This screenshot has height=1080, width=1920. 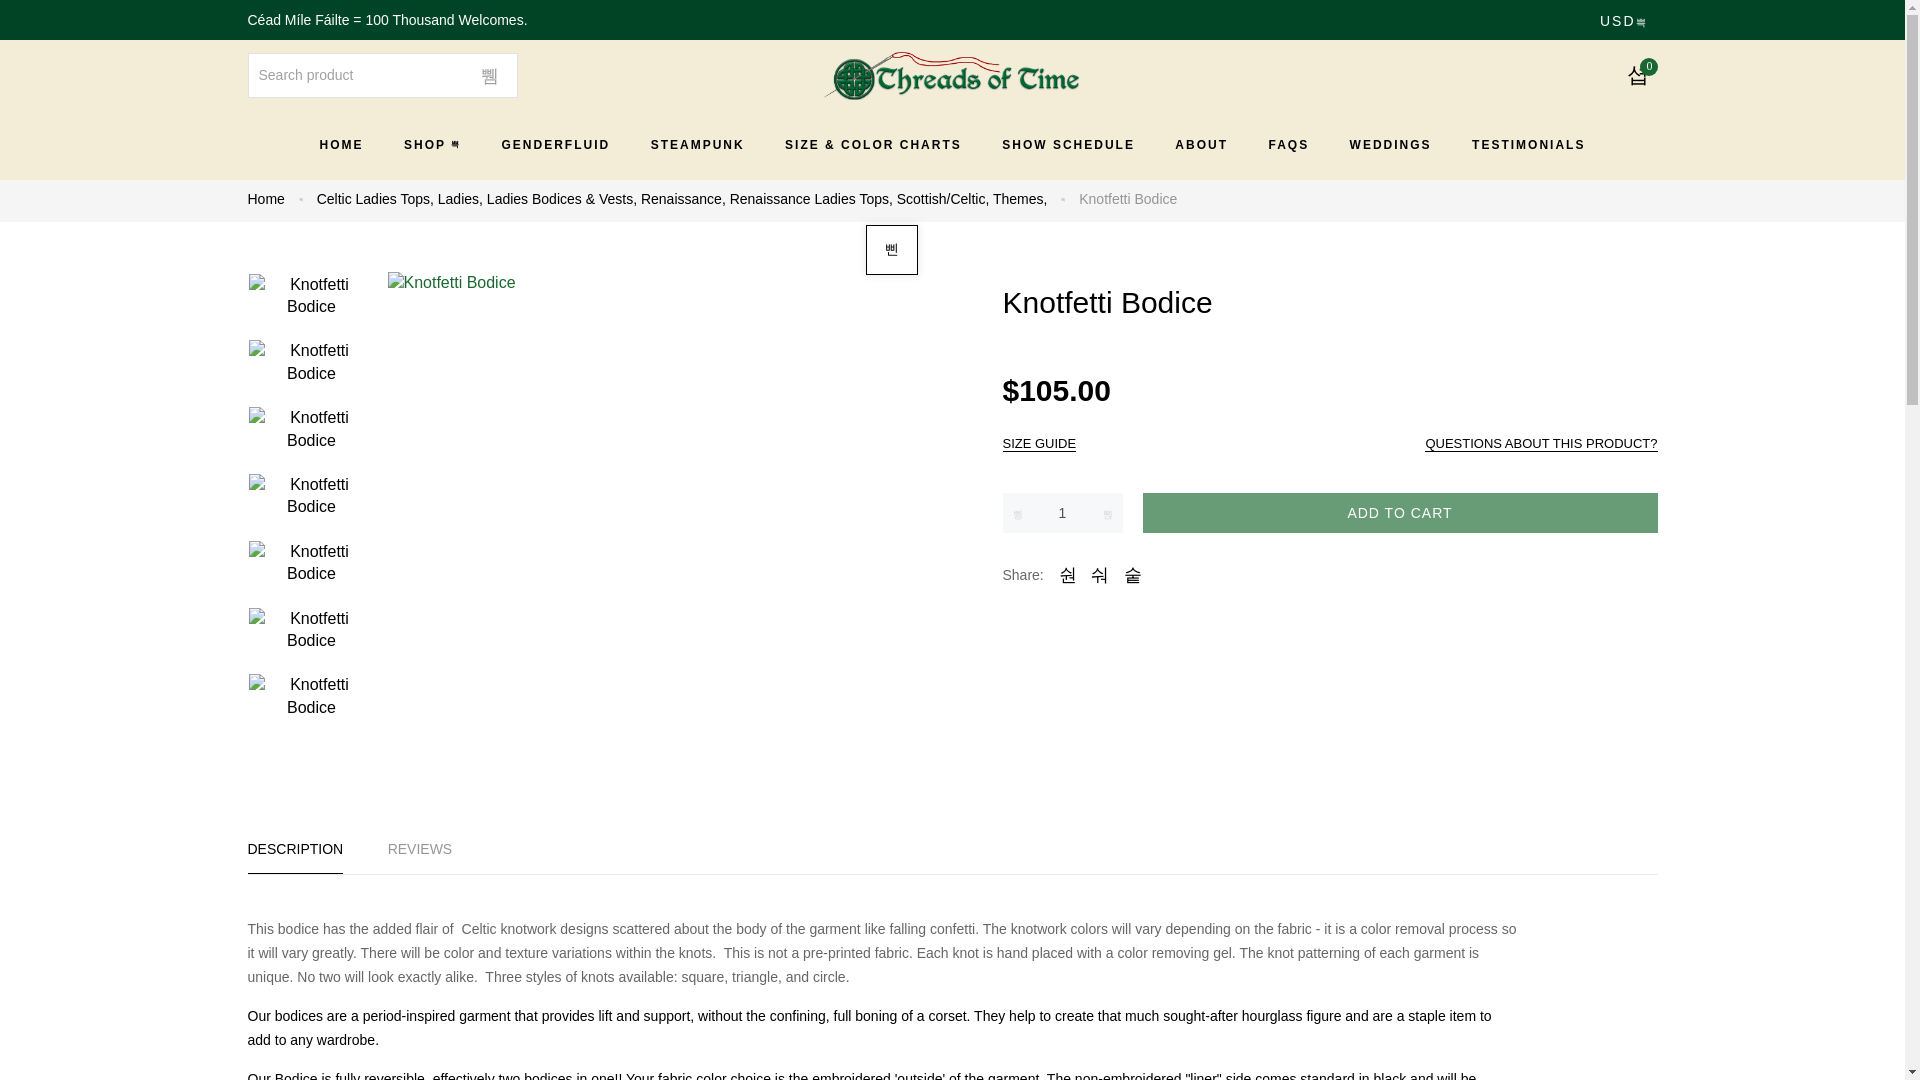 I want to click on STEAMPUNK, so click(x=698, y=144).